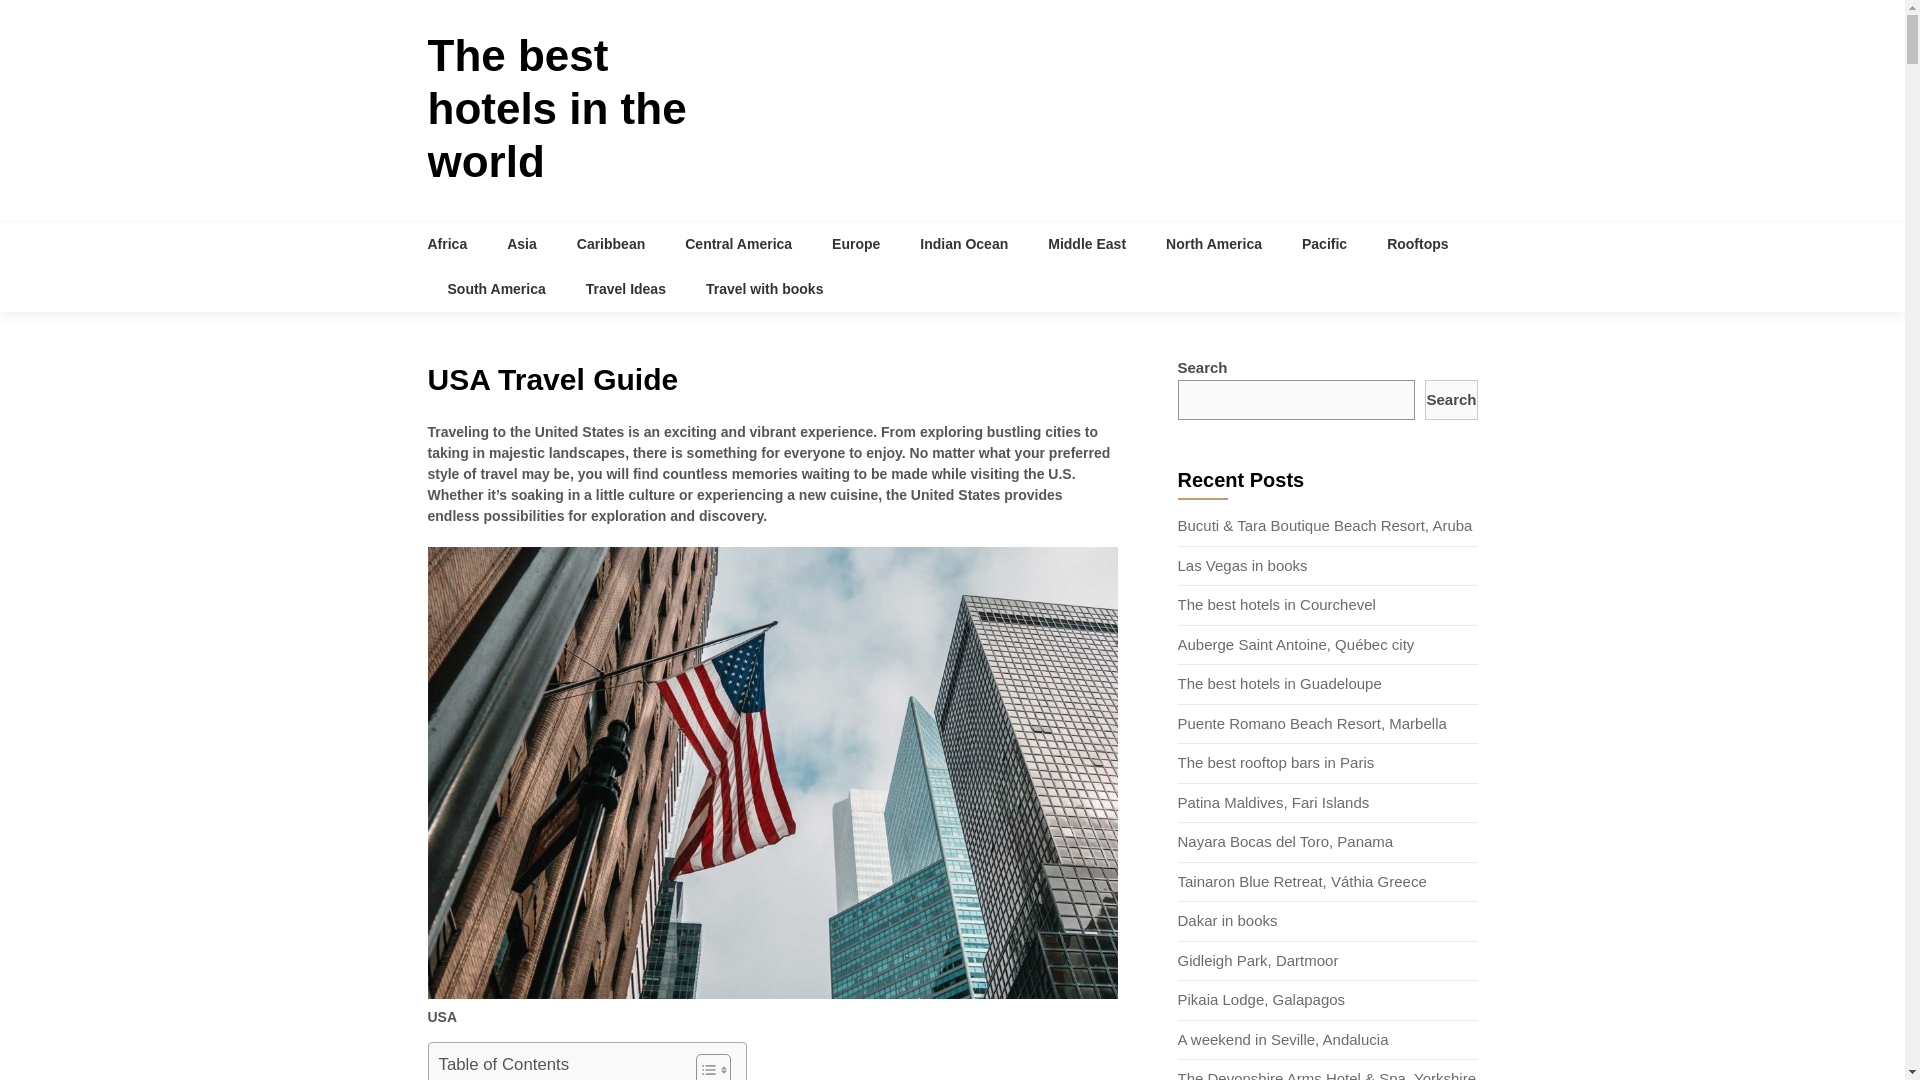 Image resolution: width=1920 pixels, height=1080 pixels. What do you see at coordinates (856, 244) in the screenshot?
I see `Europe` at bounding box center [856, 244].